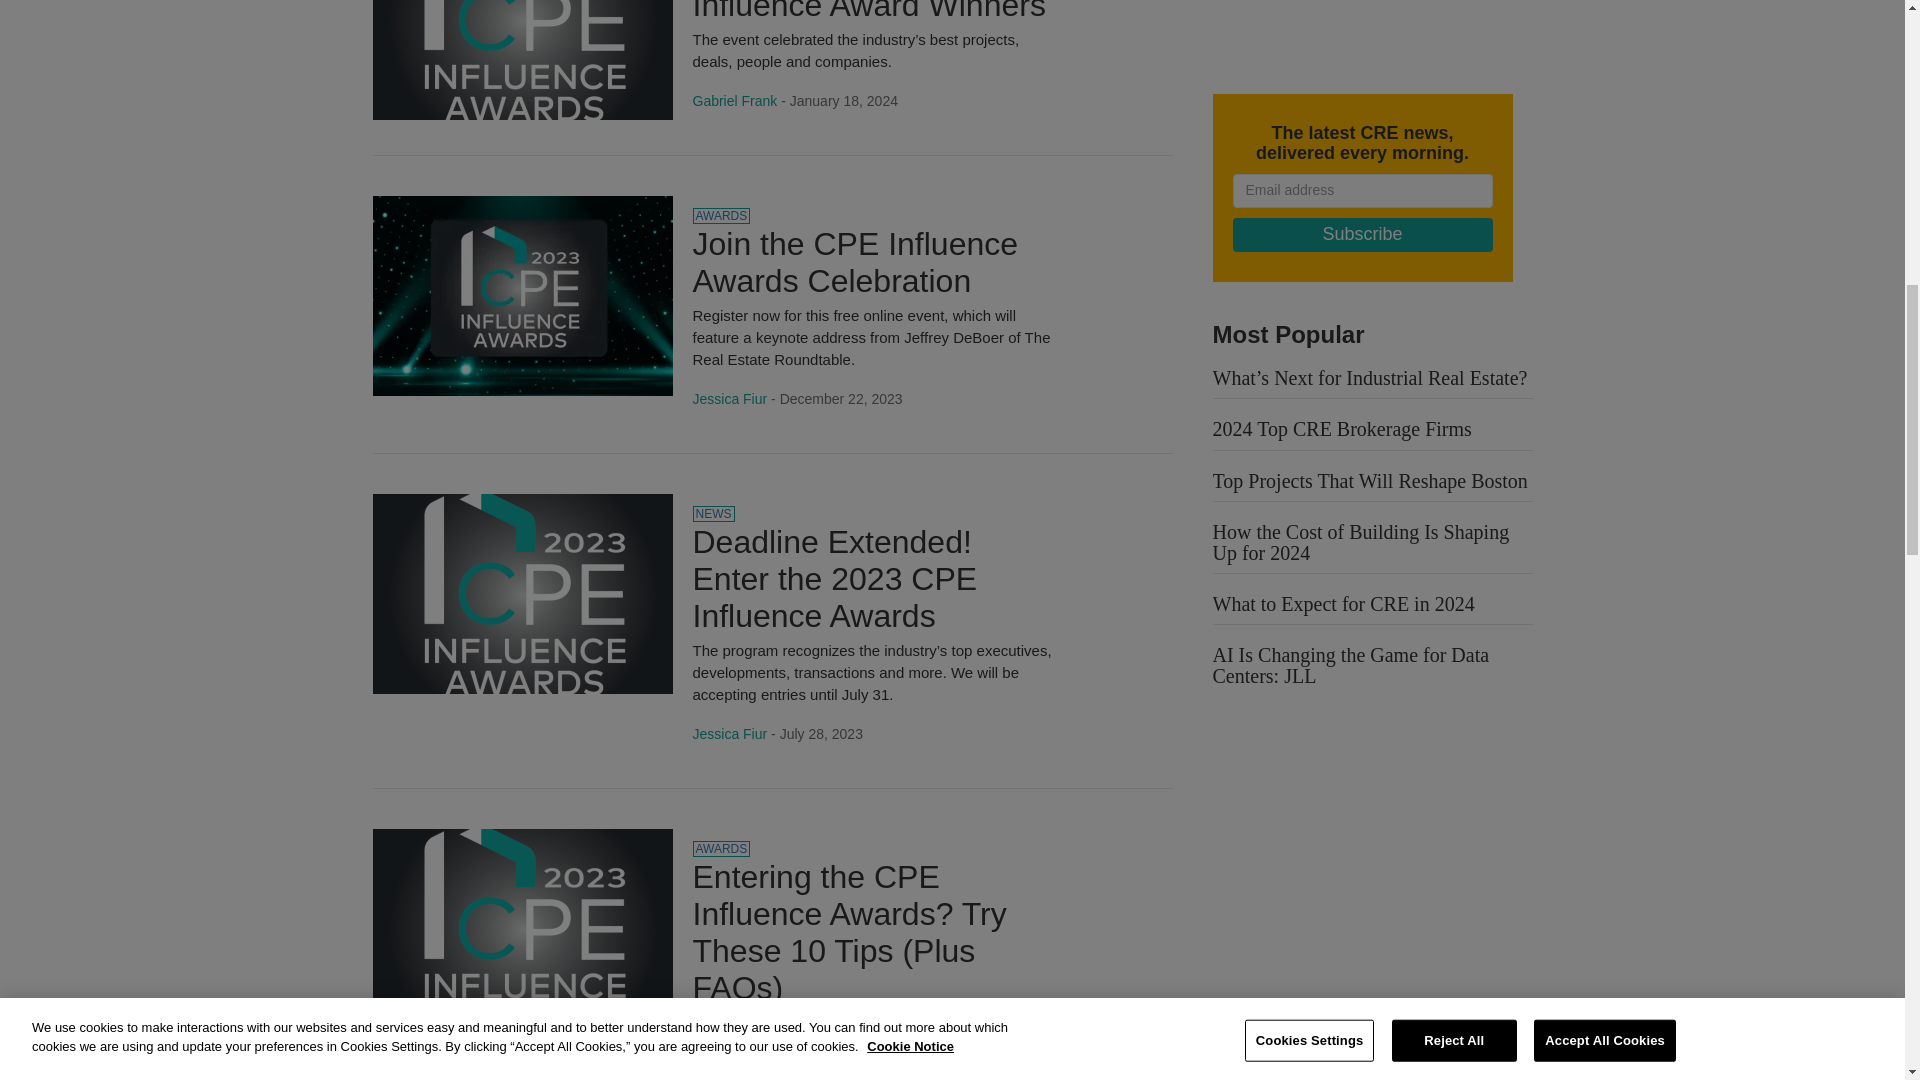  Describe the element at coordinates (522, 592) in the screenshot. I see `Deadline Extended! Enter the 2023 CPE Influence Awards` at that location.